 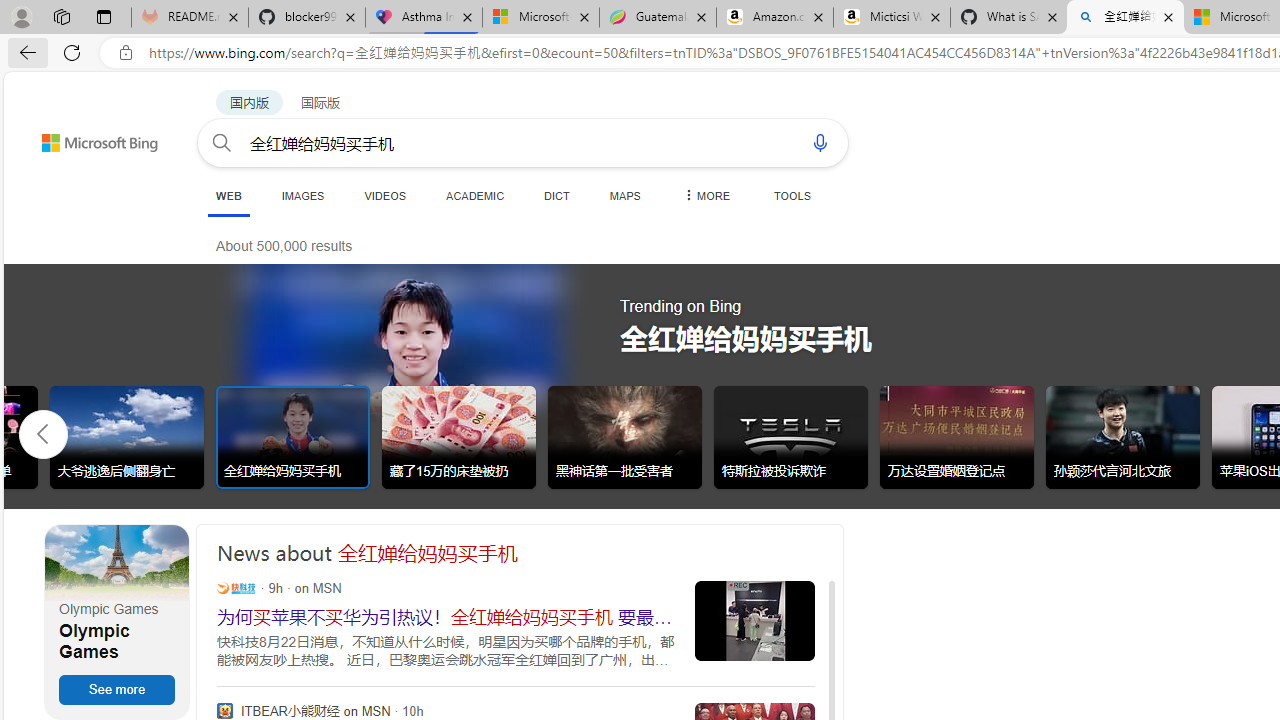 What do you see at coordinates (705, 195) in the screenshot?
I see `Dropdown Menu` at bounding box center [705, 195].